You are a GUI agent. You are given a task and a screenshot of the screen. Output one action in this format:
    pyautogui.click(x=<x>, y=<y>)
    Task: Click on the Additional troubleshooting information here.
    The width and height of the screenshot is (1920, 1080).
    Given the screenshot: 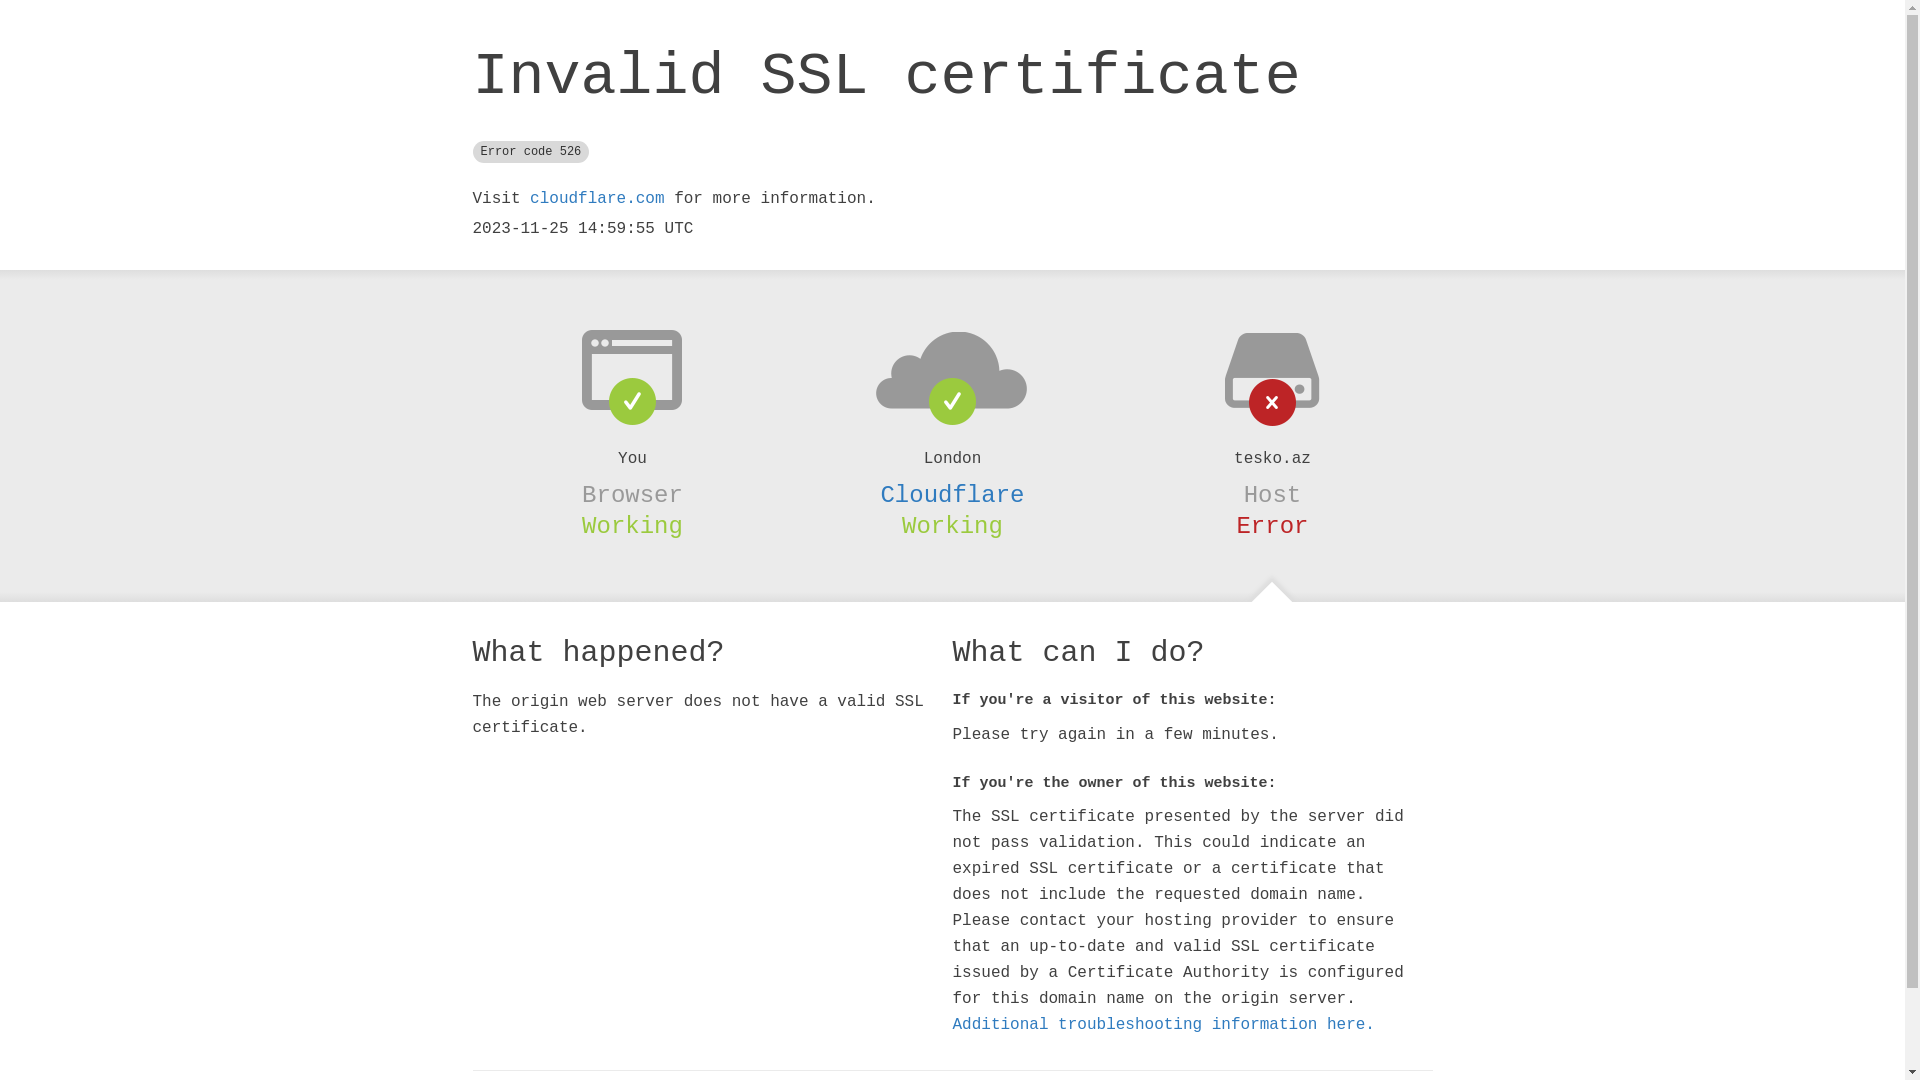 What is the action you would take?
    pyautogui.click(x=1163, y=1025)
    